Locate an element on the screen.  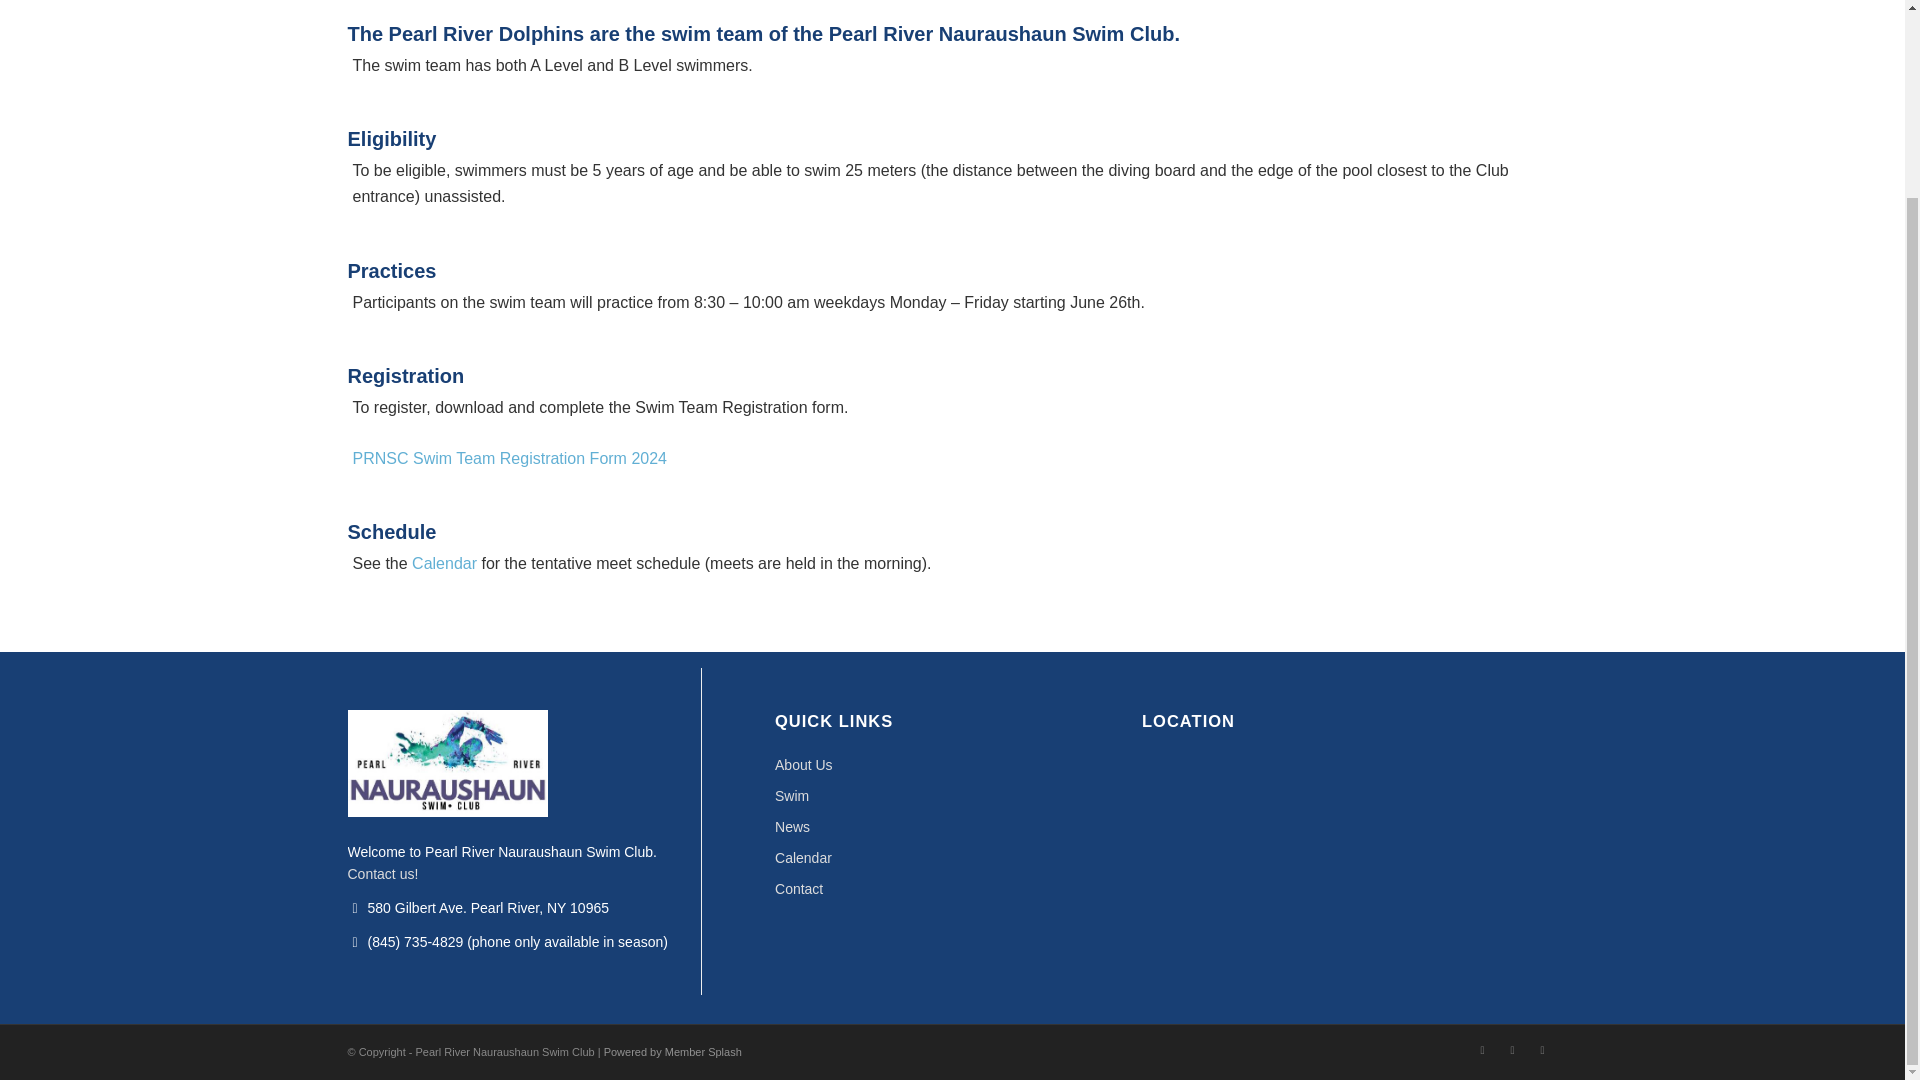
Facebook is located at coordinates (1512, 1049).